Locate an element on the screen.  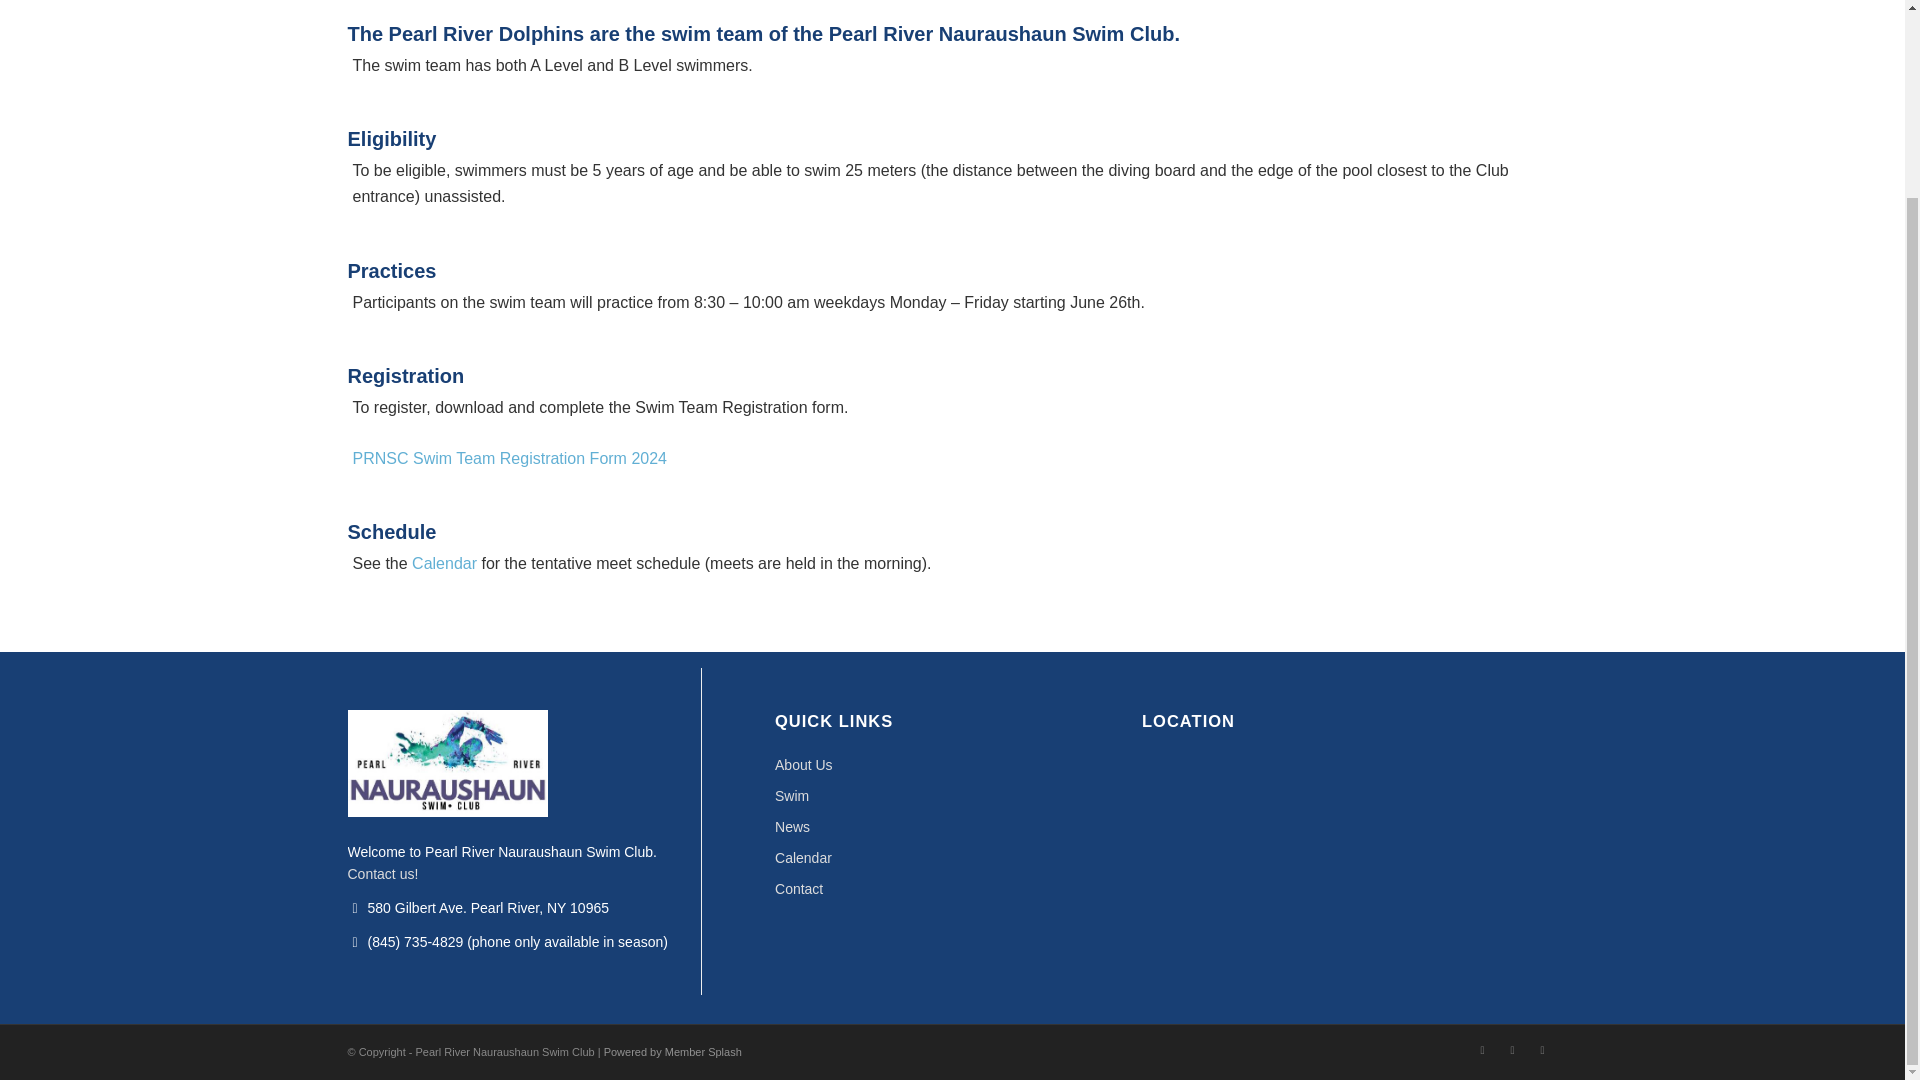
Facebook is located at coordinates (1512, 1049).